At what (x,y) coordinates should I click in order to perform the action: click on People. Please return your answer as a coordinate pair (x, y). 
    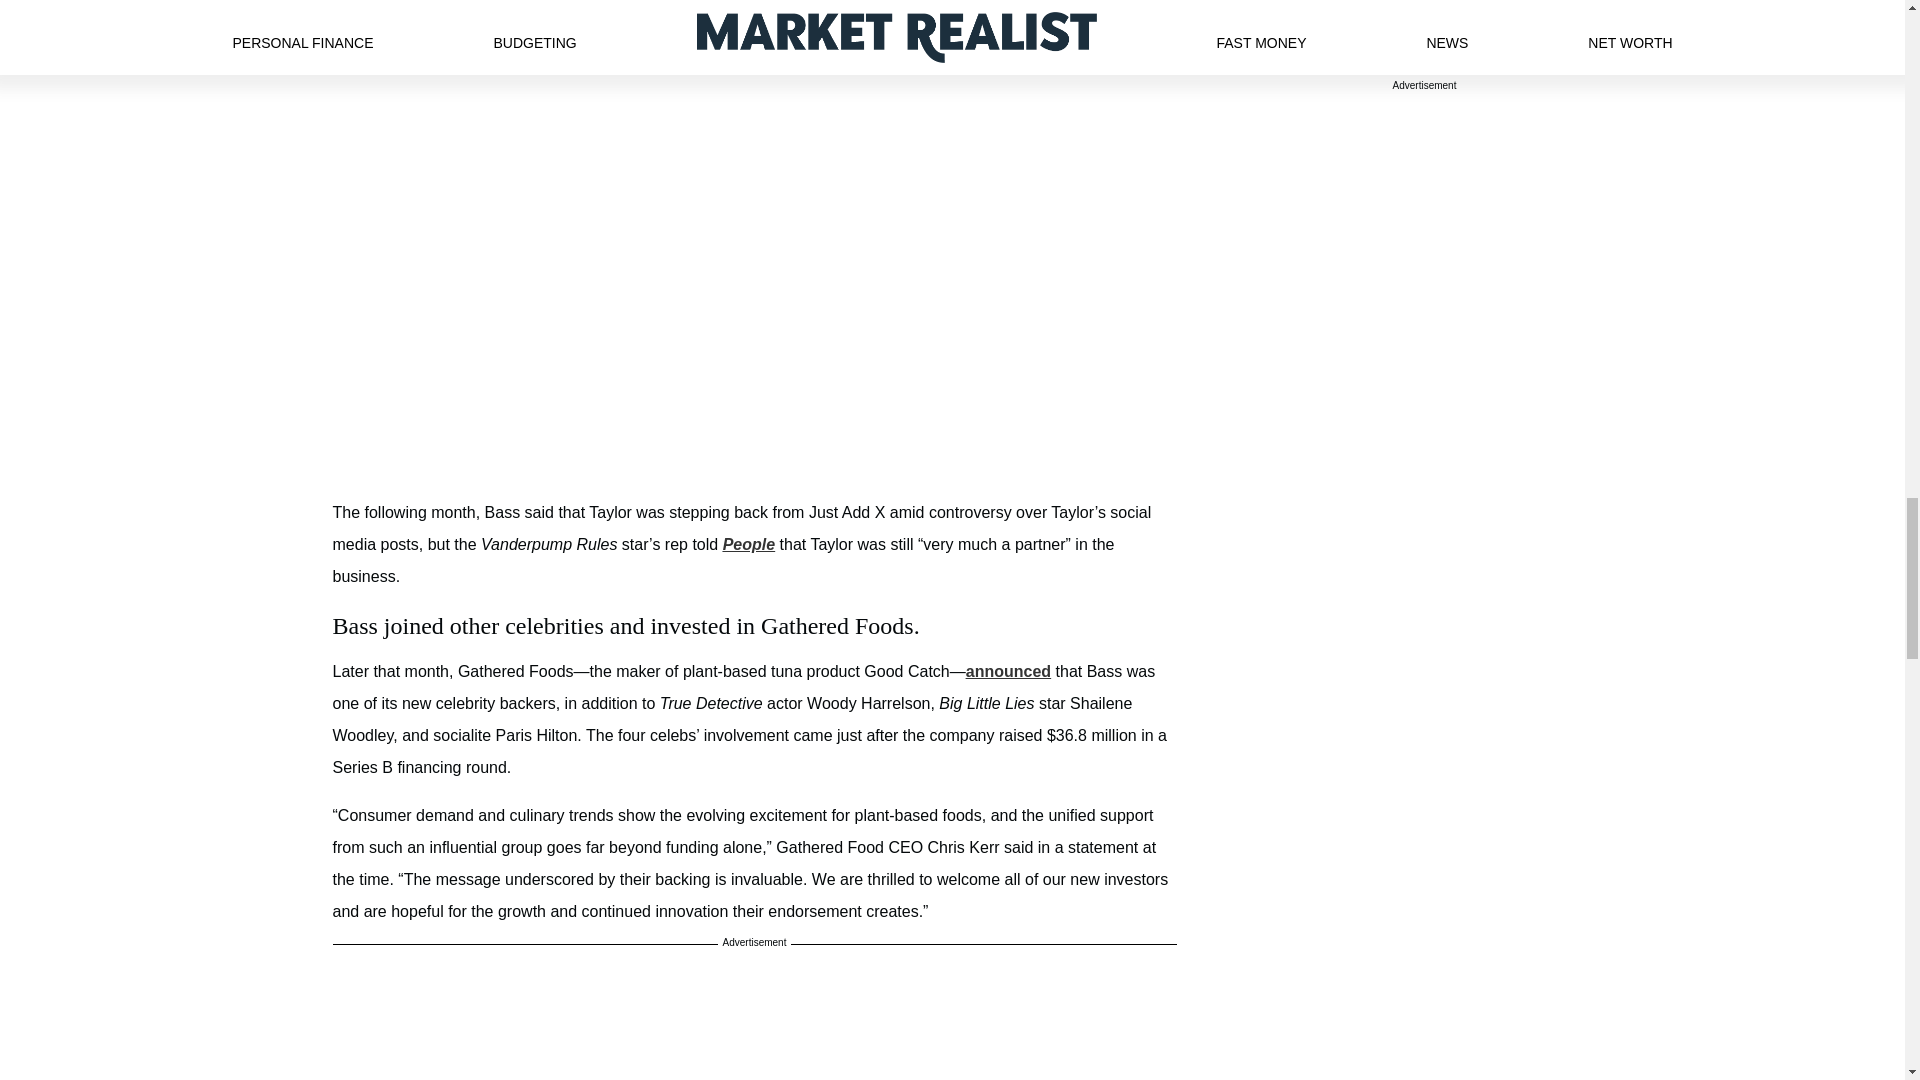
    Looking at the image, I should click on (749, 544).